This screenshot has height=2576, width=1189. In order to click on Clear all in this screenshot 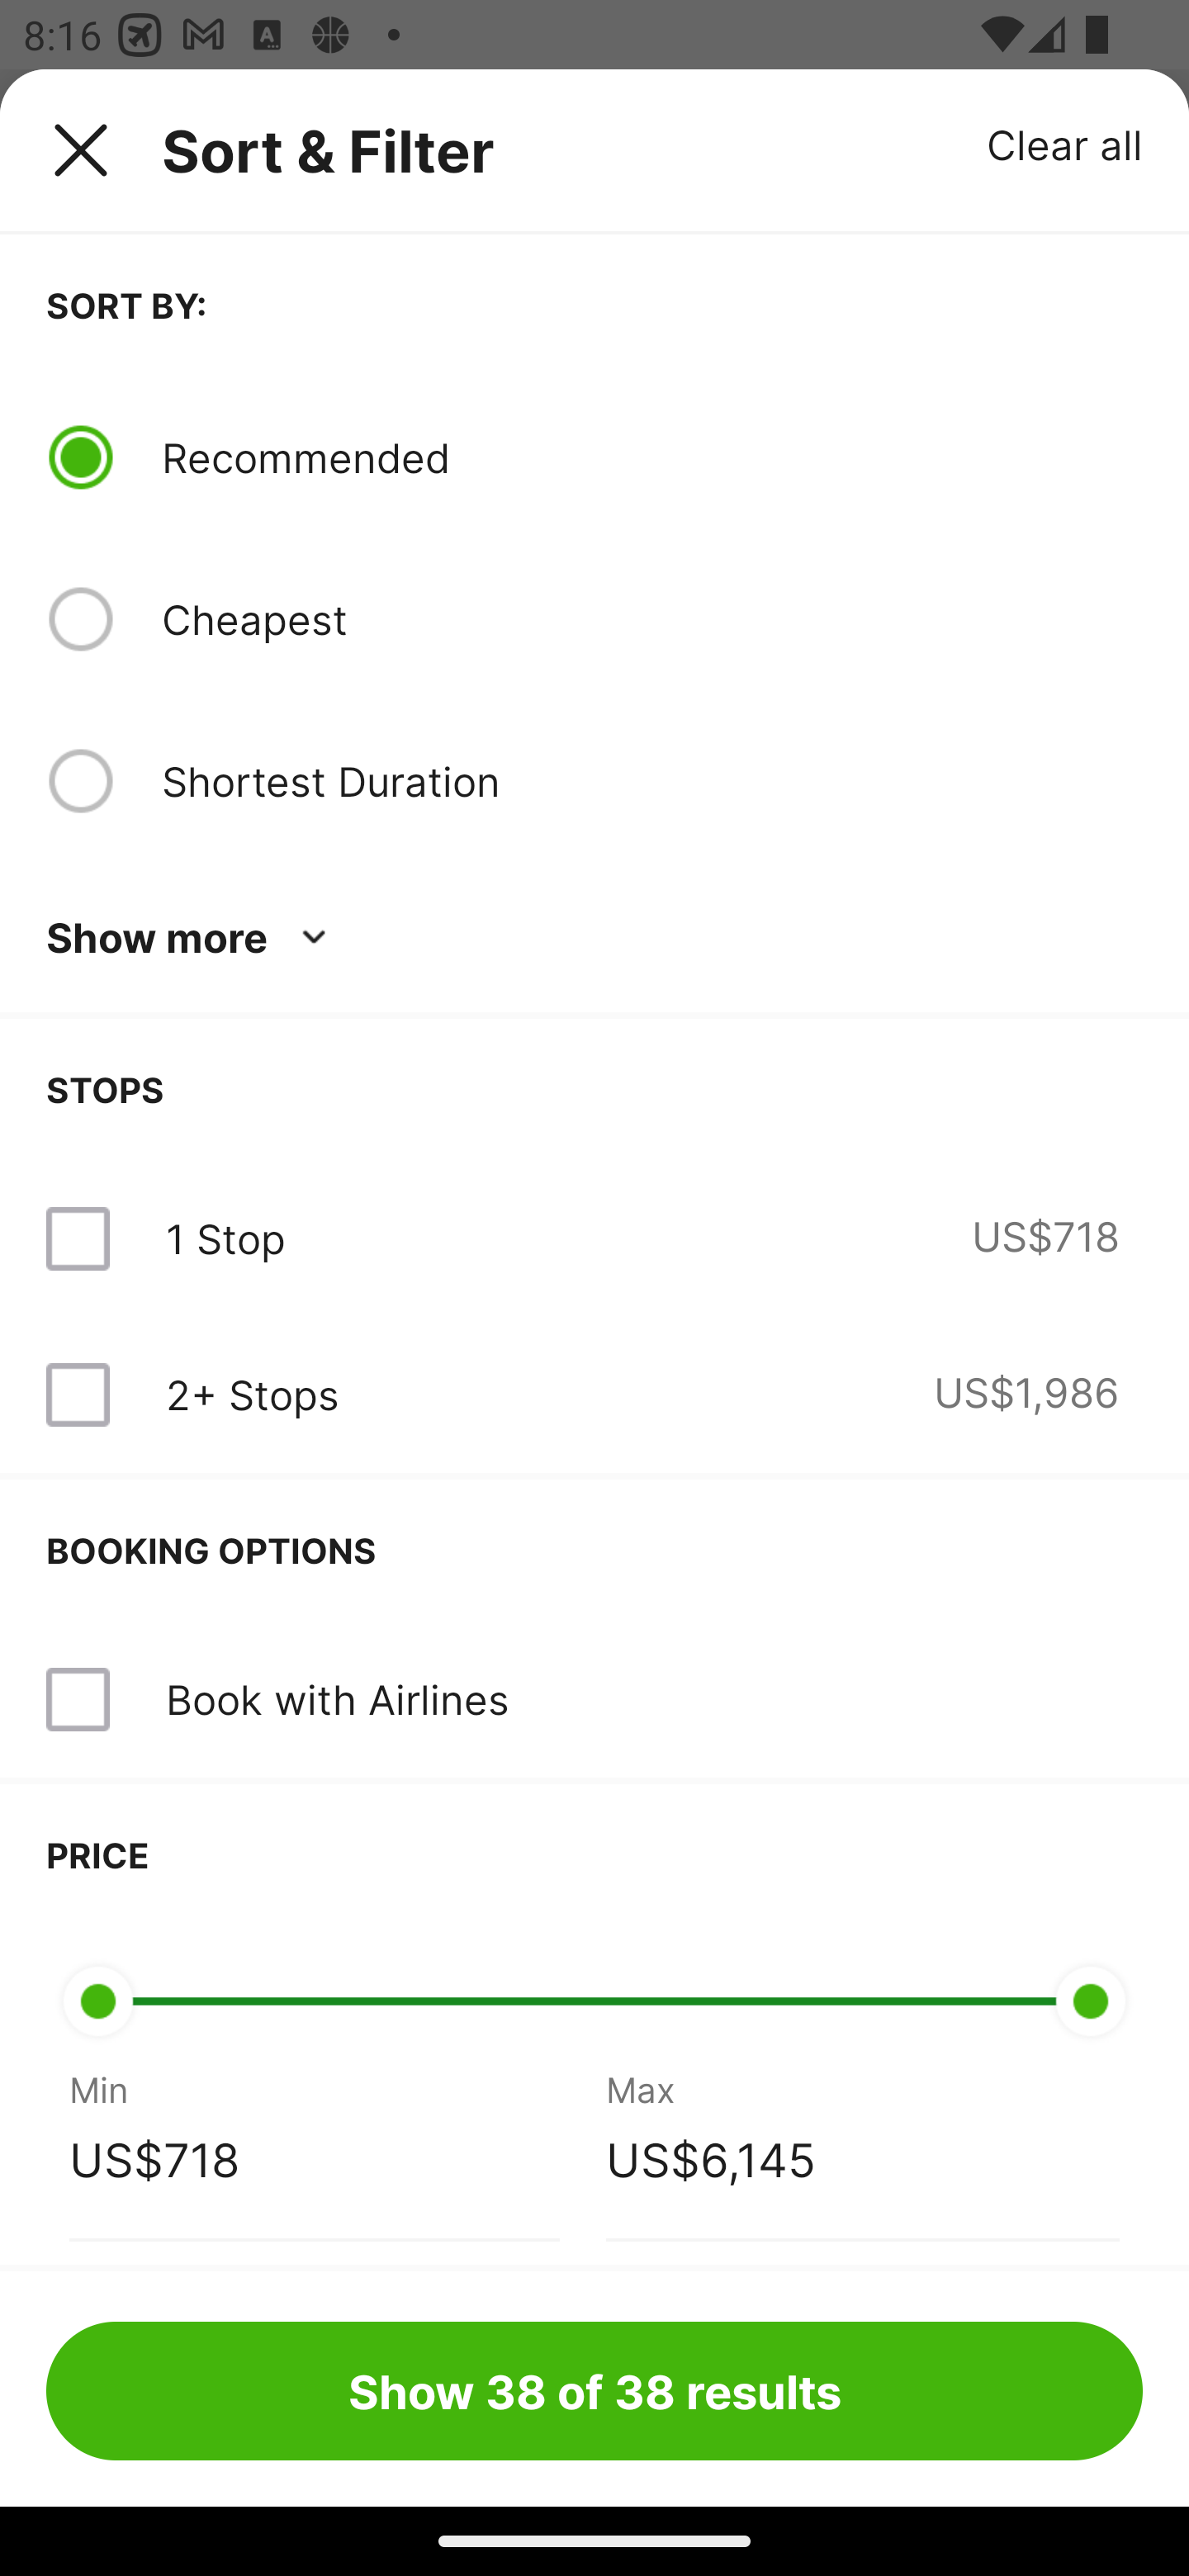, I will do `click(1065, 144)`.